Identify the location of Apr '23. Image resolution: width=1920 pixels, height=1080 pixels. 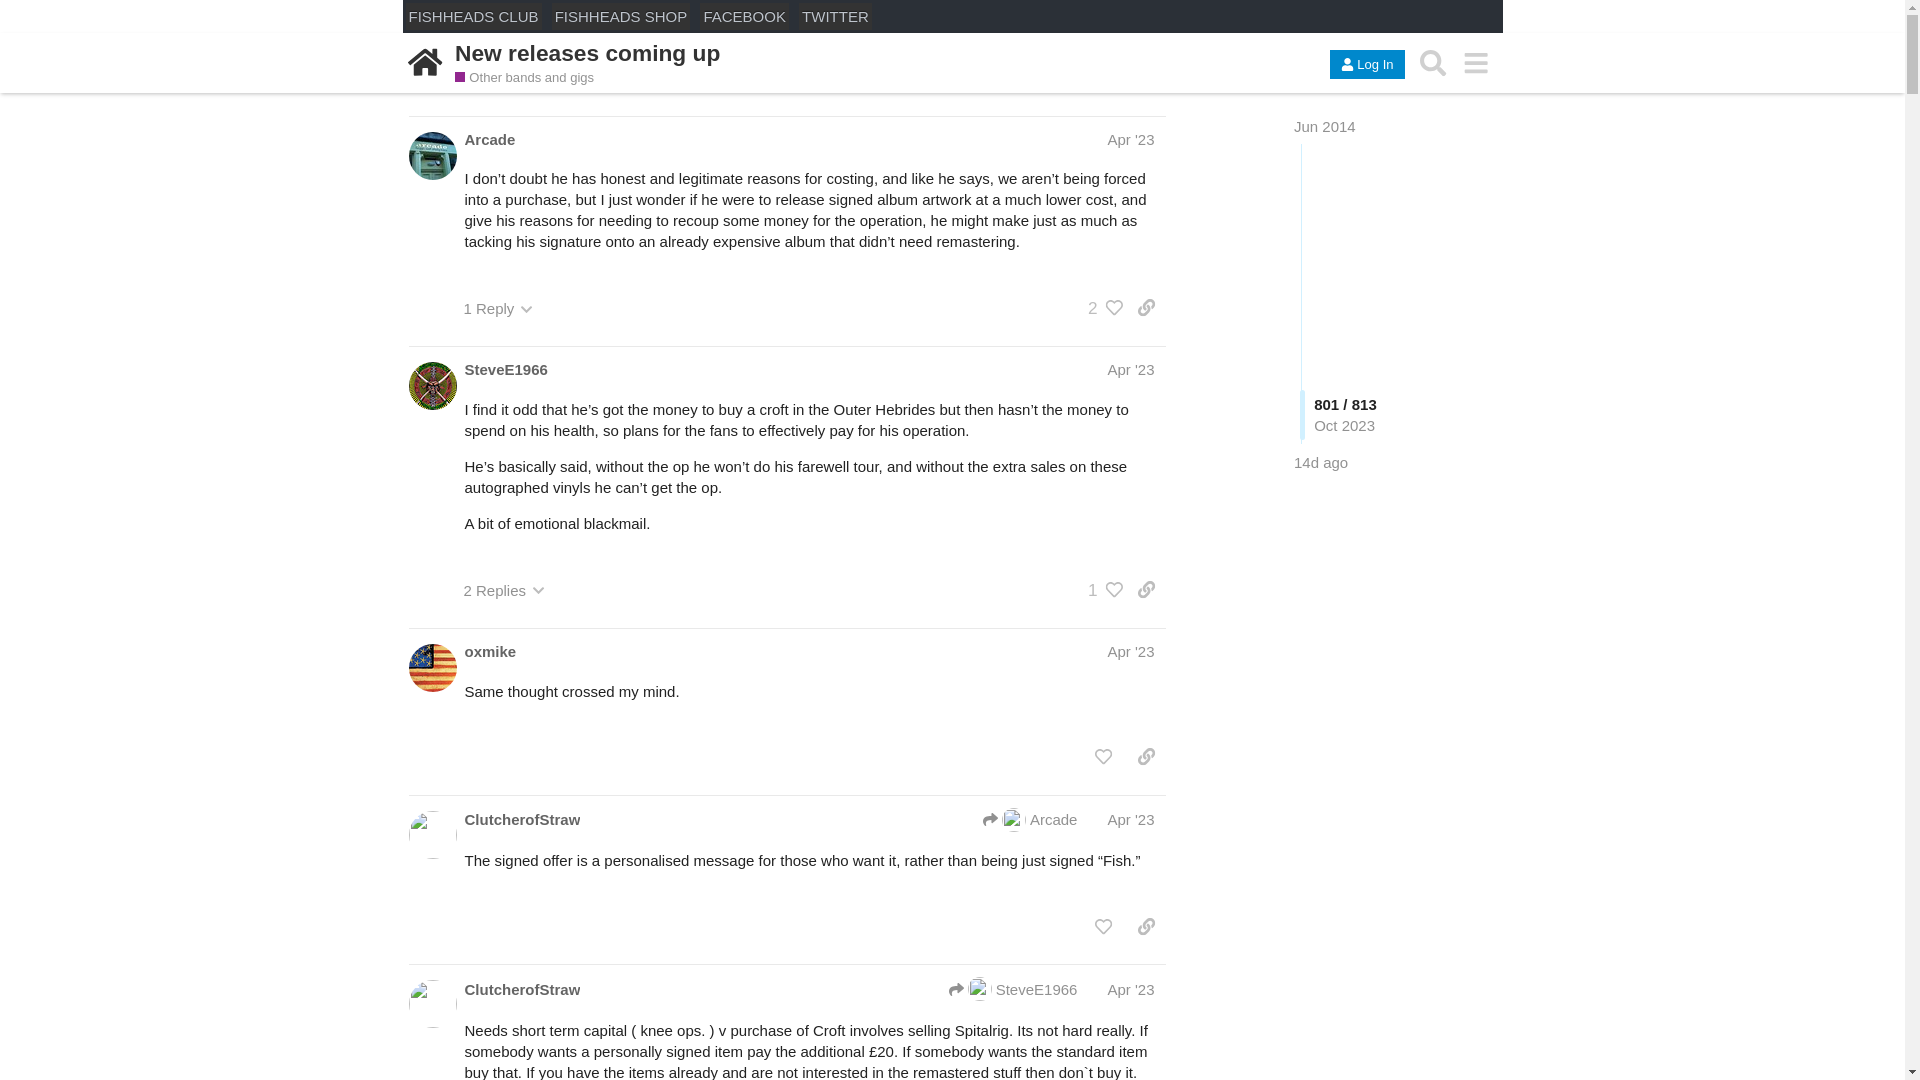
(1130, 369).